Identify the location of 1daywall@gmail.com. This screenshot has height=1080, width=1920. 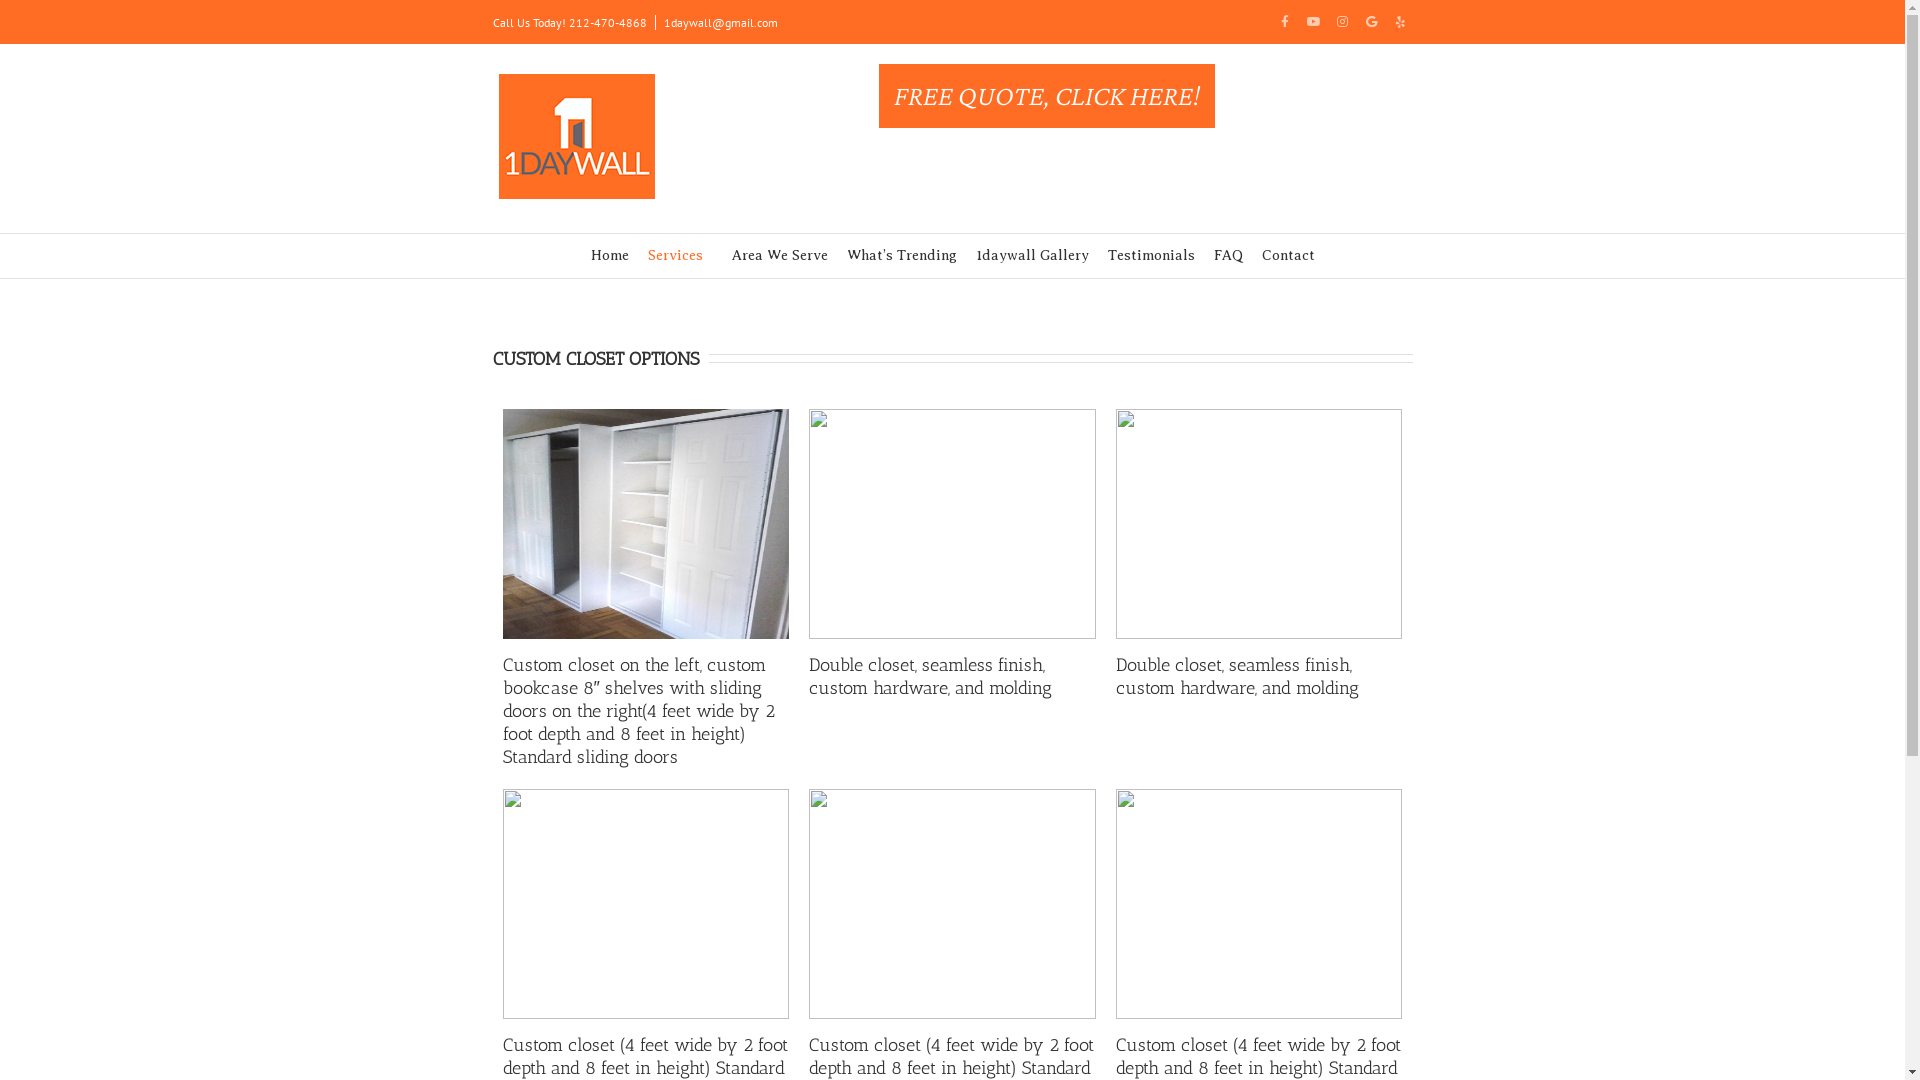
(721, 22).